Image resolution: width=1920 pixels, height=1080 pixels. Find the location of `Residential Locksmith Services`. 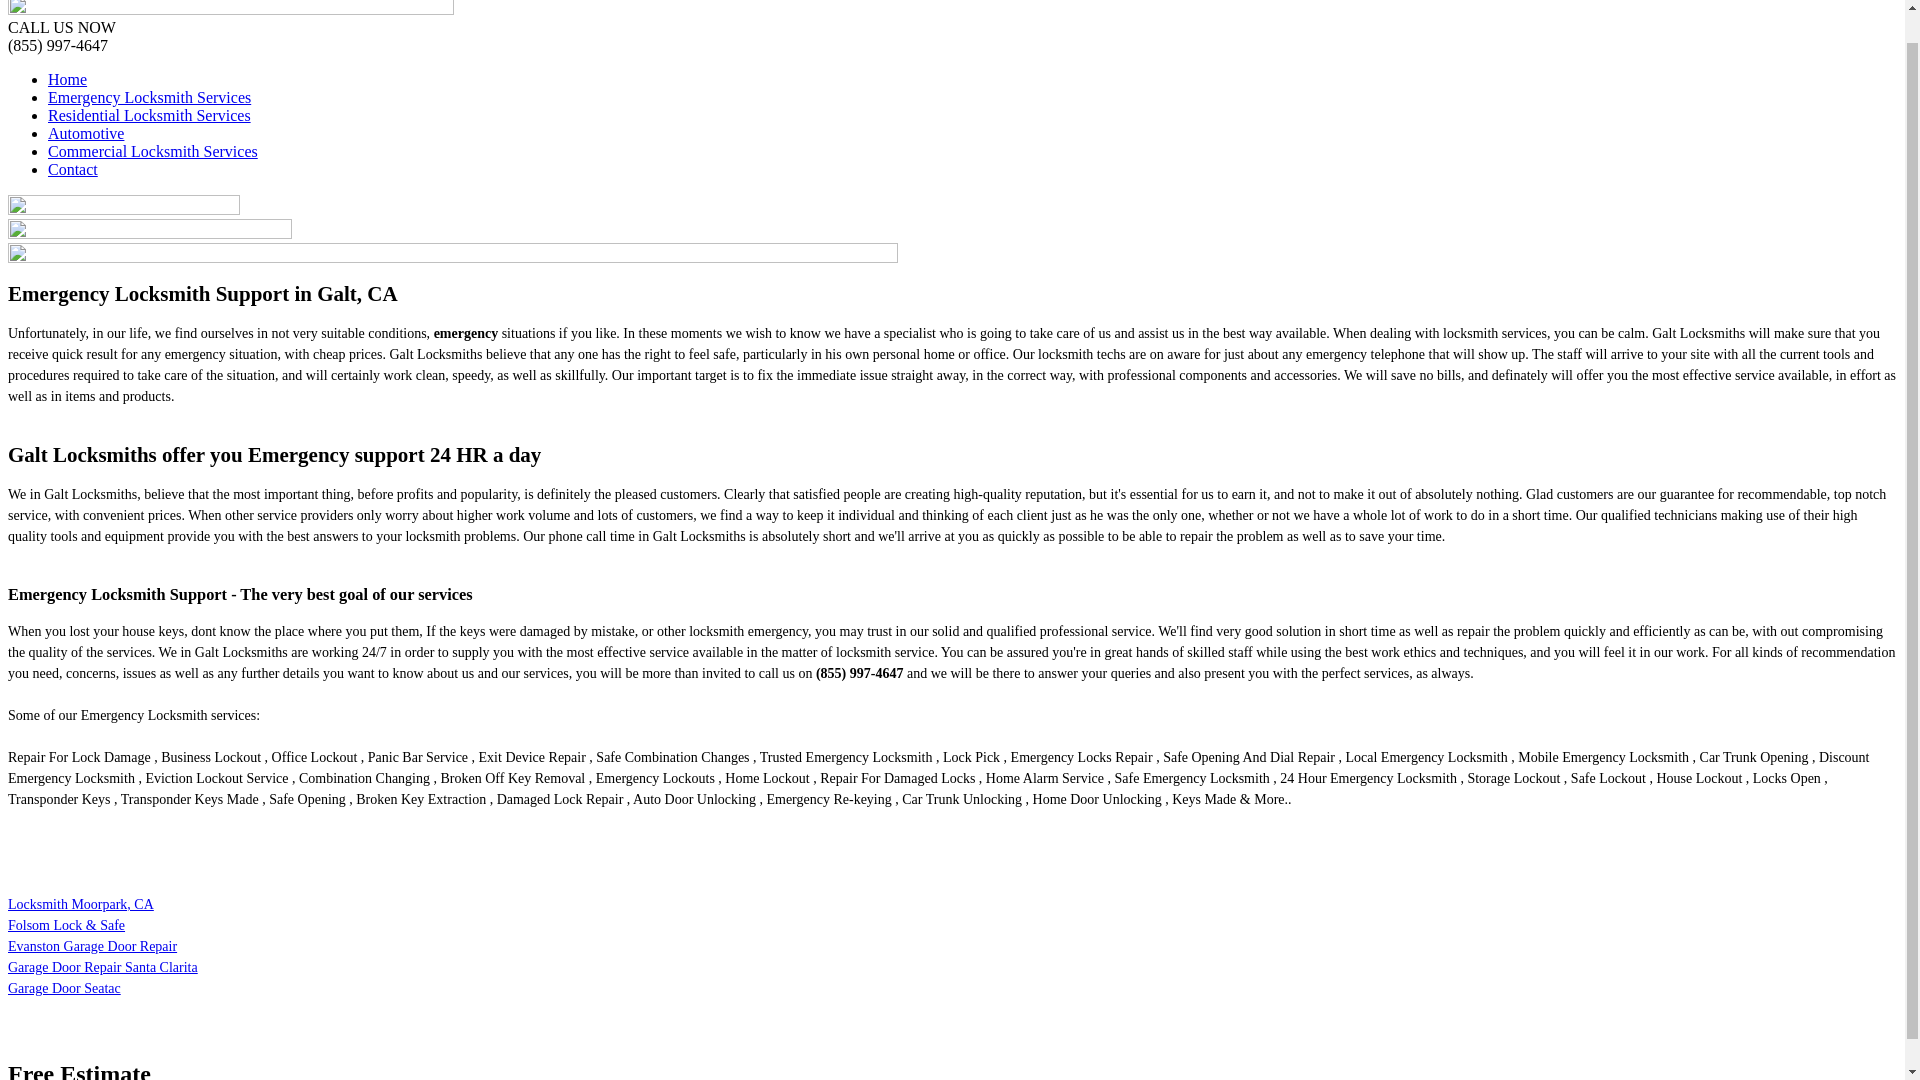

Residential Locksmith Services is located at coordinates (150, 115).